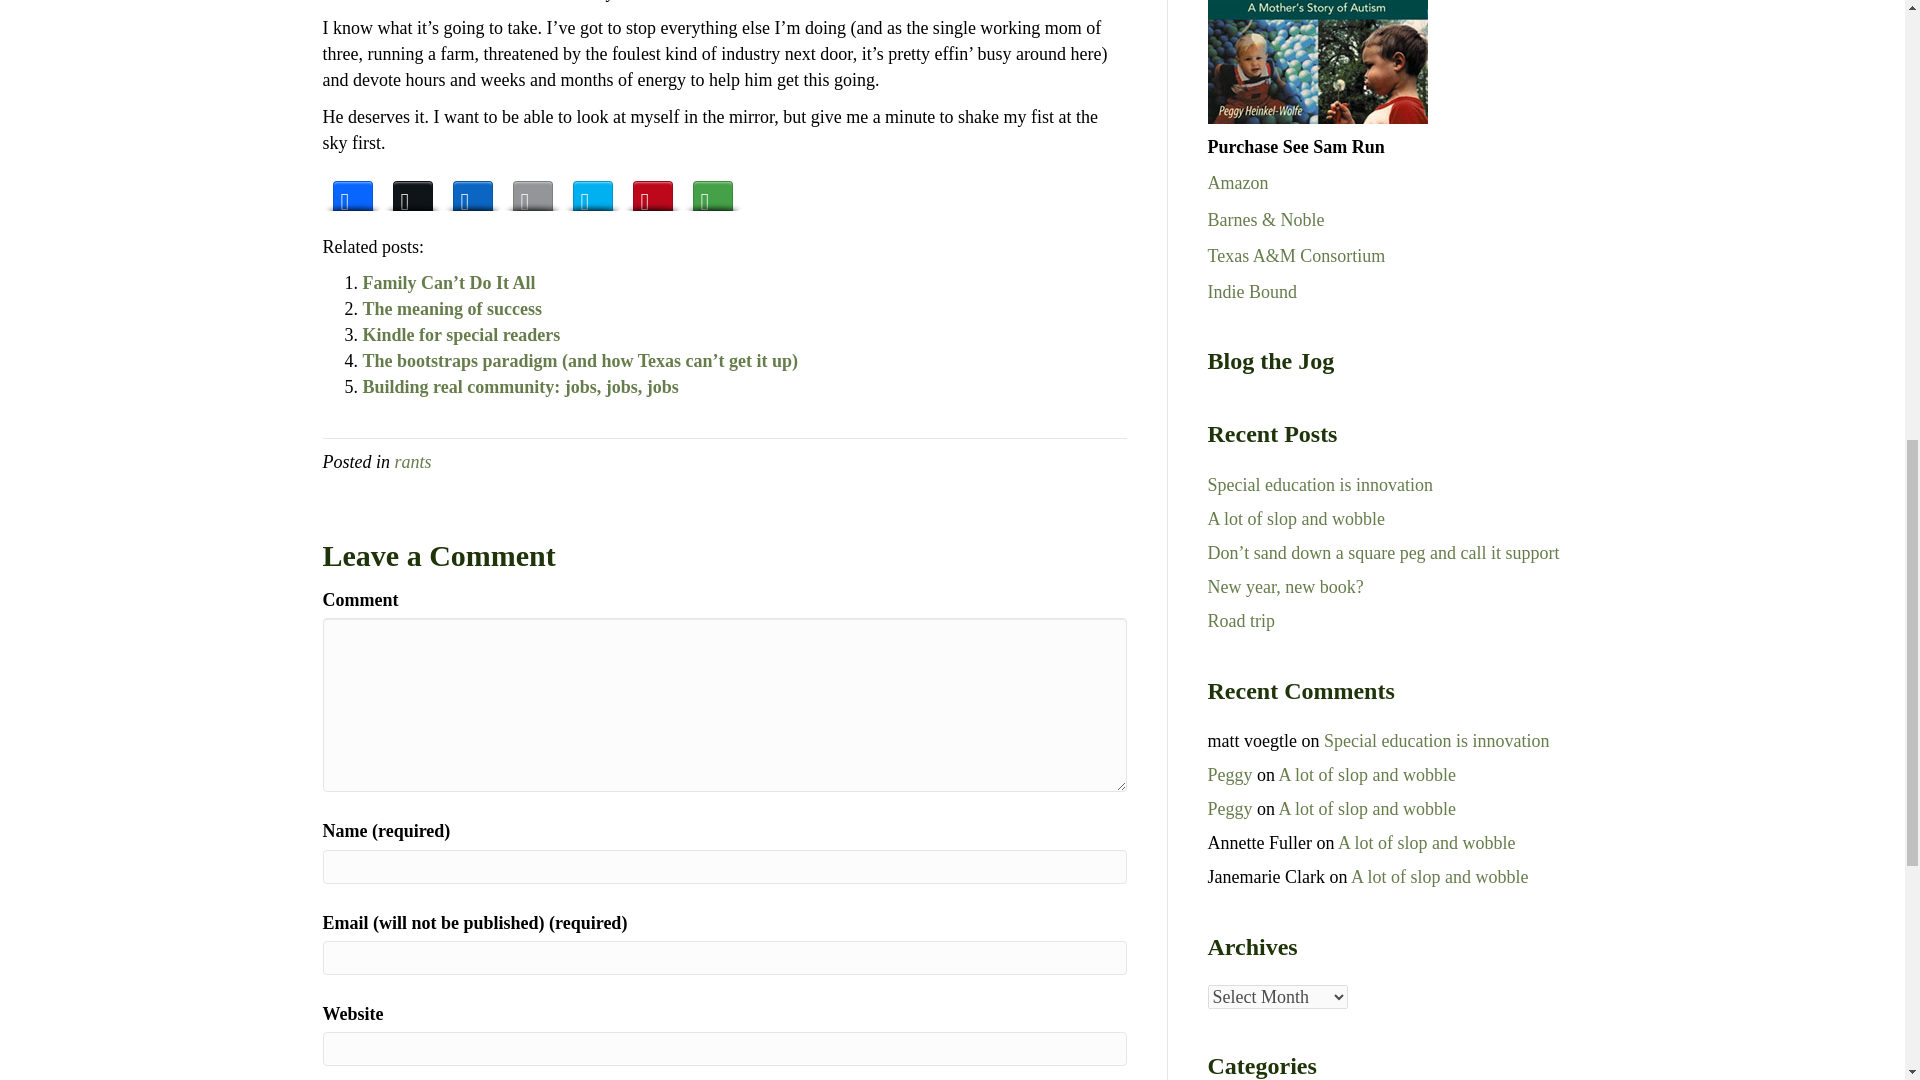 The width and height of the screenshot is (1920, 1080). What do you see at coordinates (520, 386) in the screenshot?
I see `Building real community: jobs, jobs, jobs` at bounding box center [520, 386].